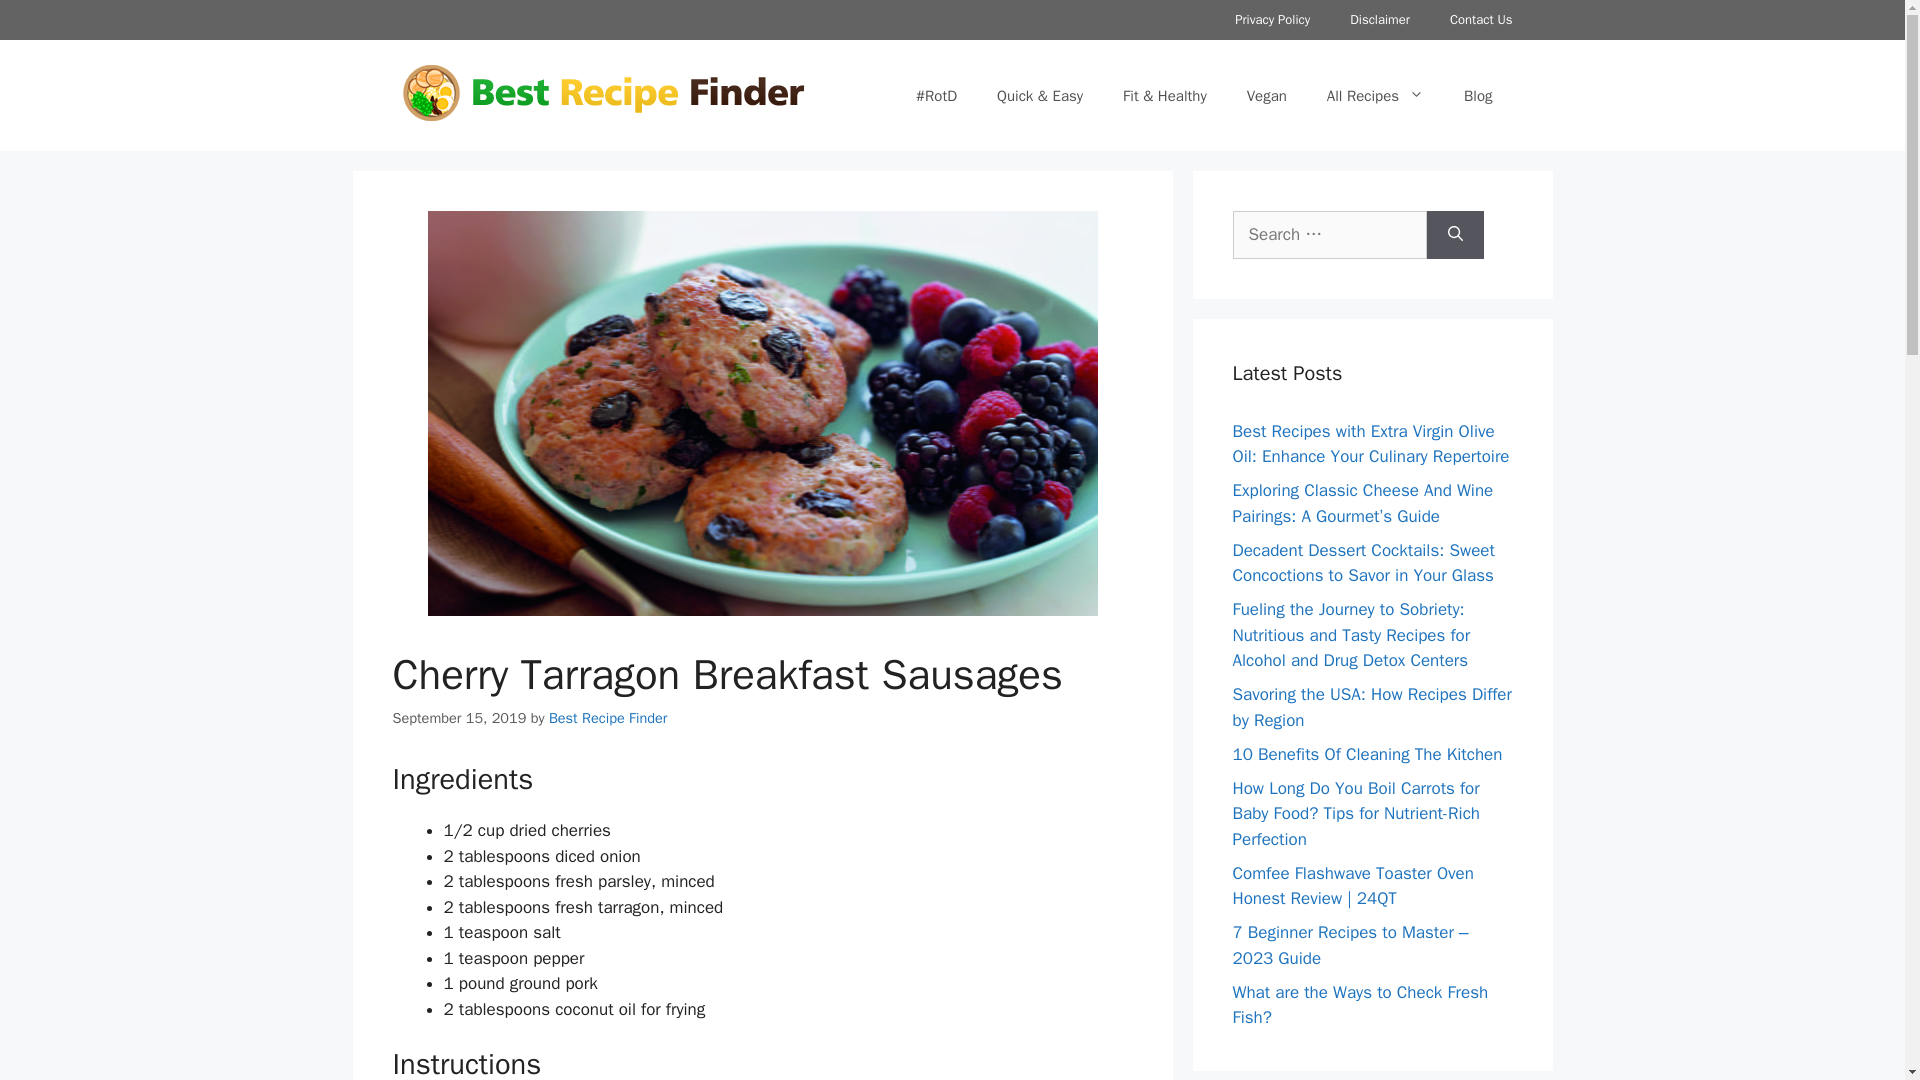 The width and height of the screenshot is (1920, 1080). Describe the element at coordinates (936, 96) in the screenshot. I see `Recipe of the Day` at that location.